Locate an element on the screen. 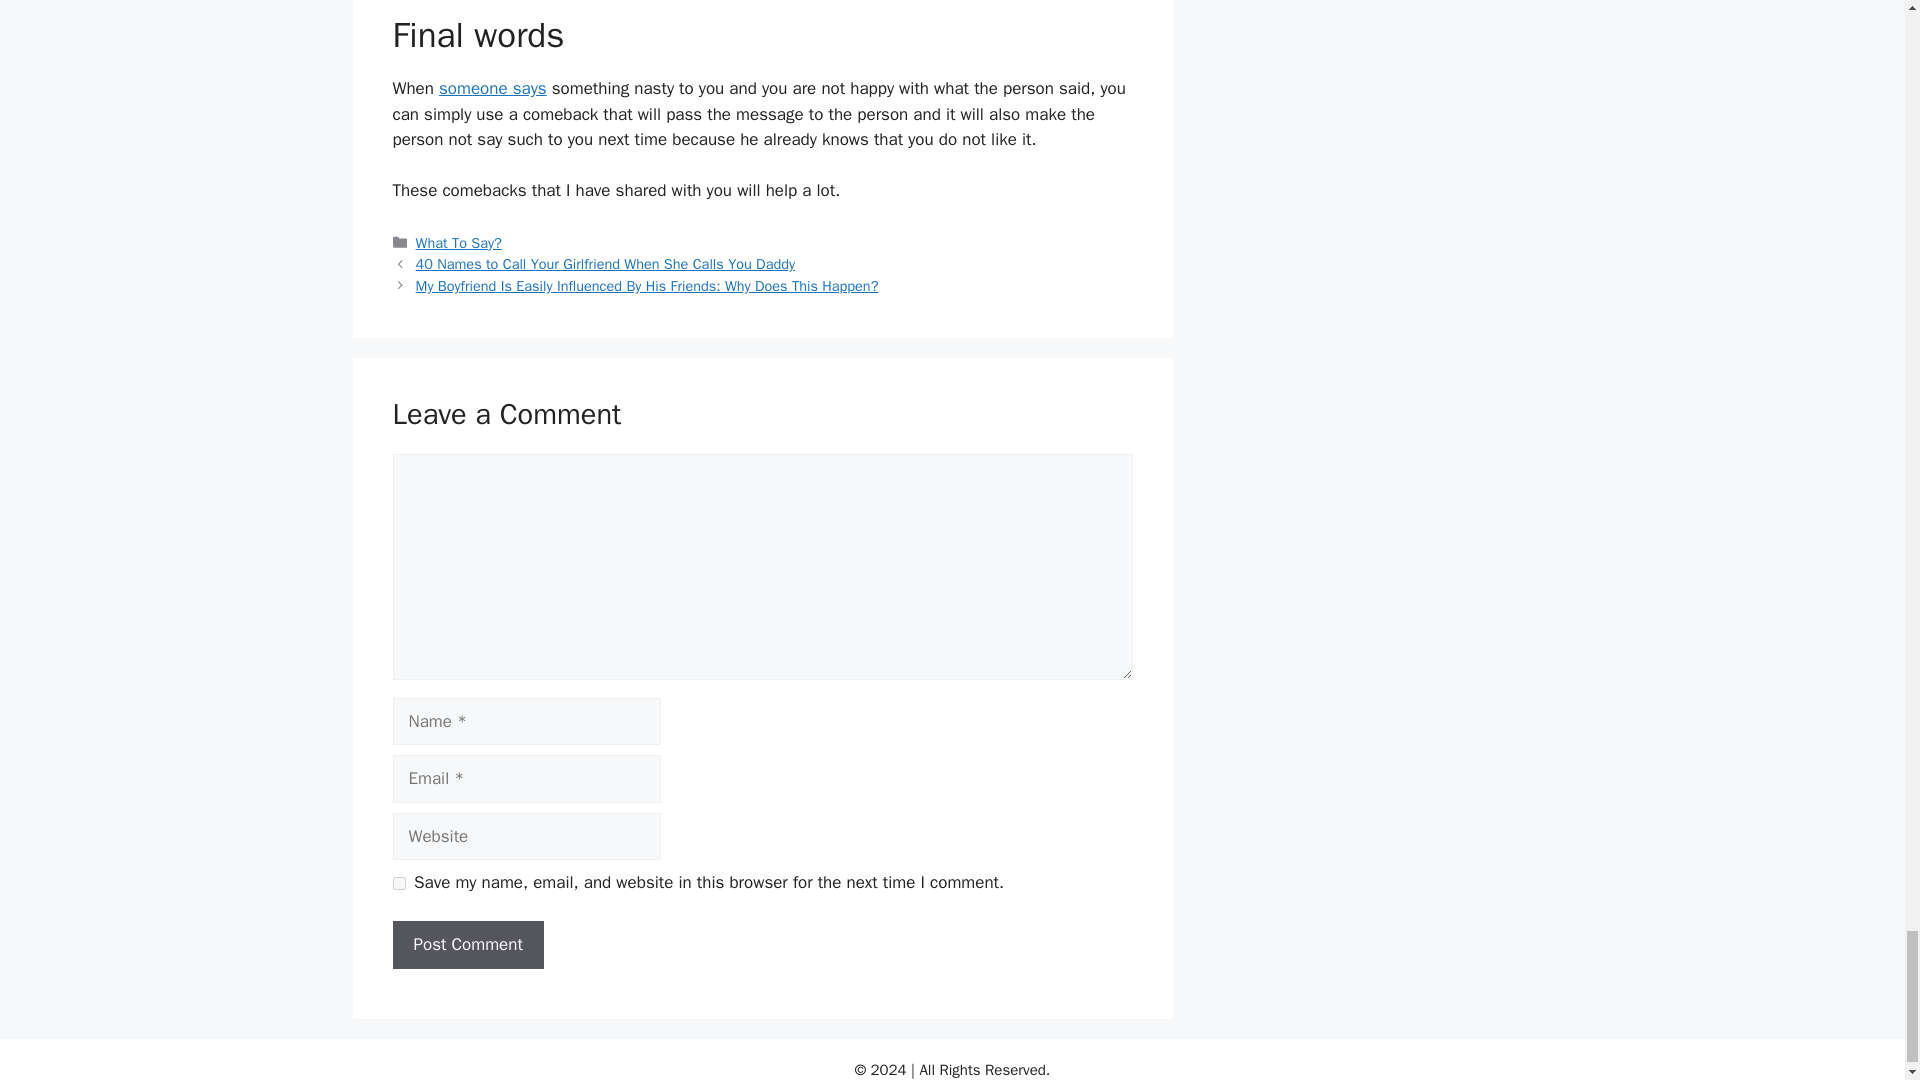  Post Comment is located at coordinates (467, 944).